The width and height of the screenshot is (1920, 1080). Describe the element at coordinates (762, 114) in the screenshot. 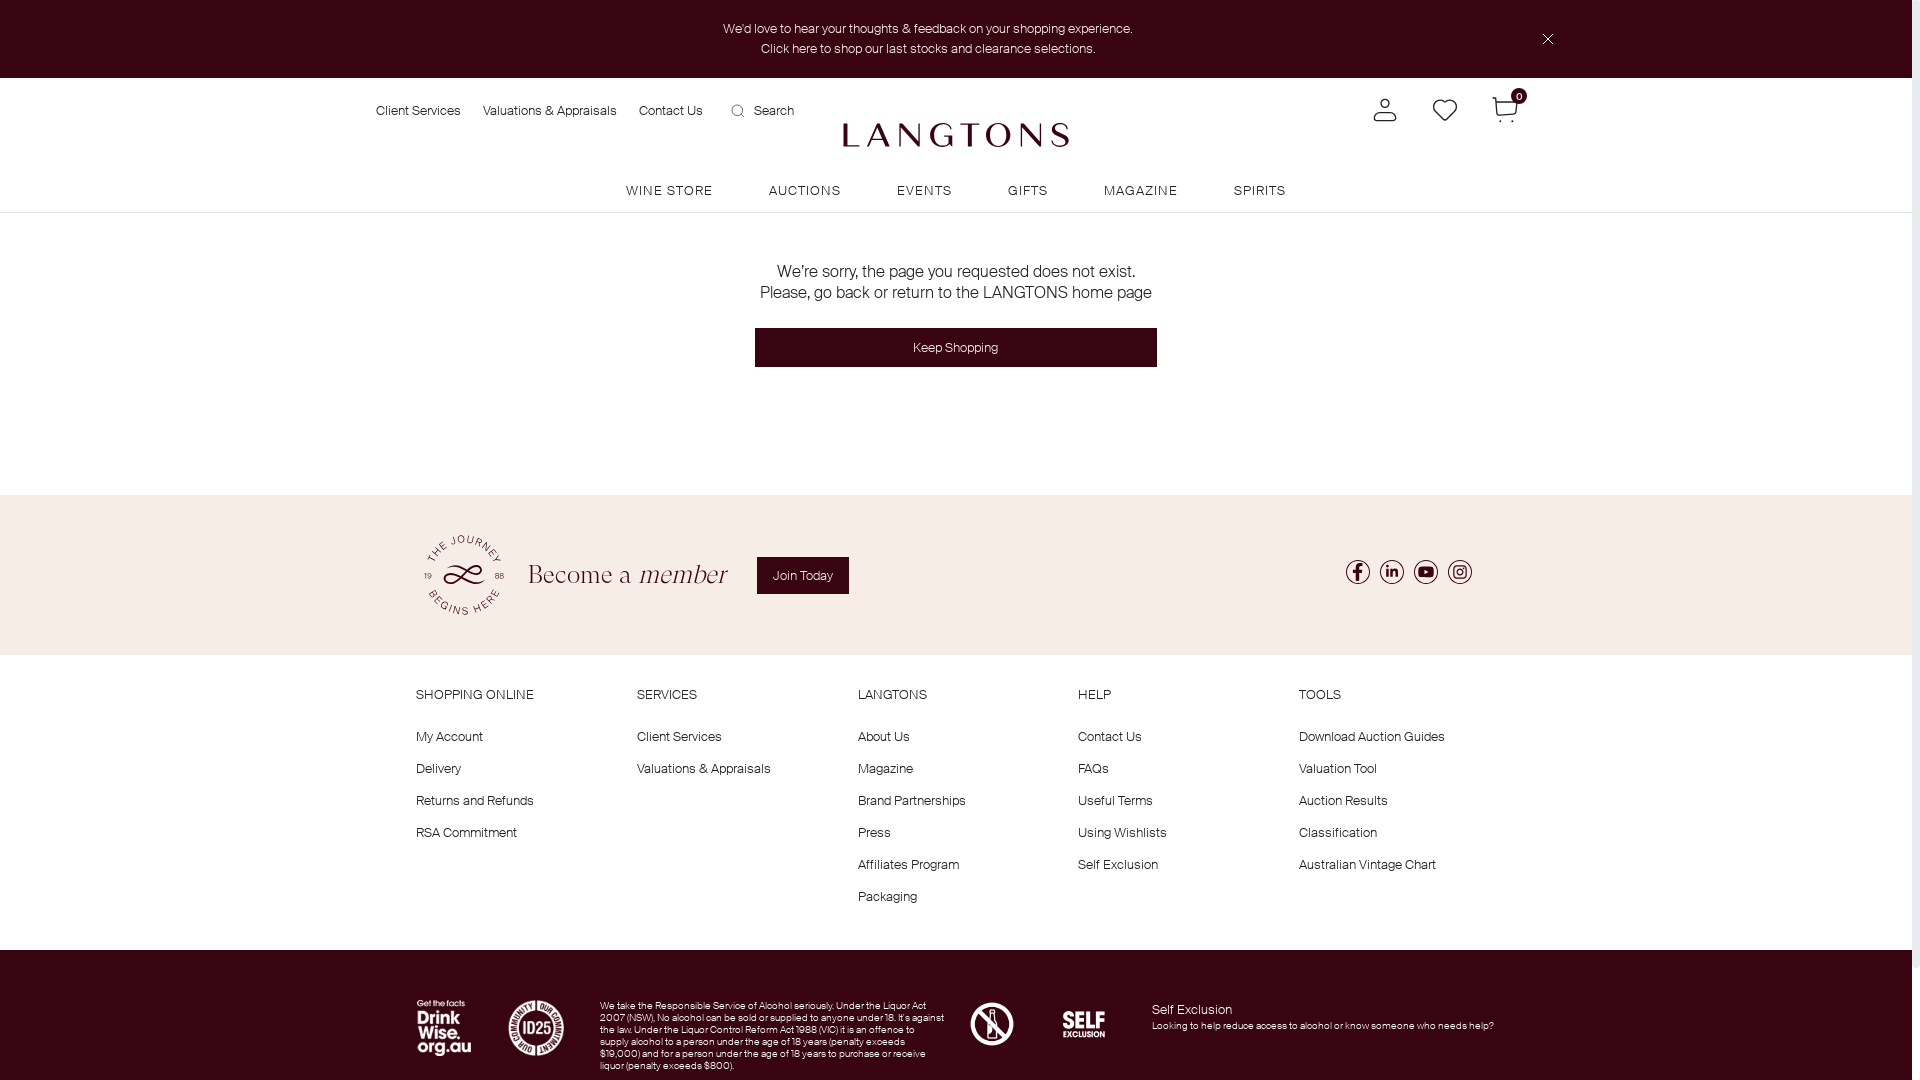

I see `Search` at that location.